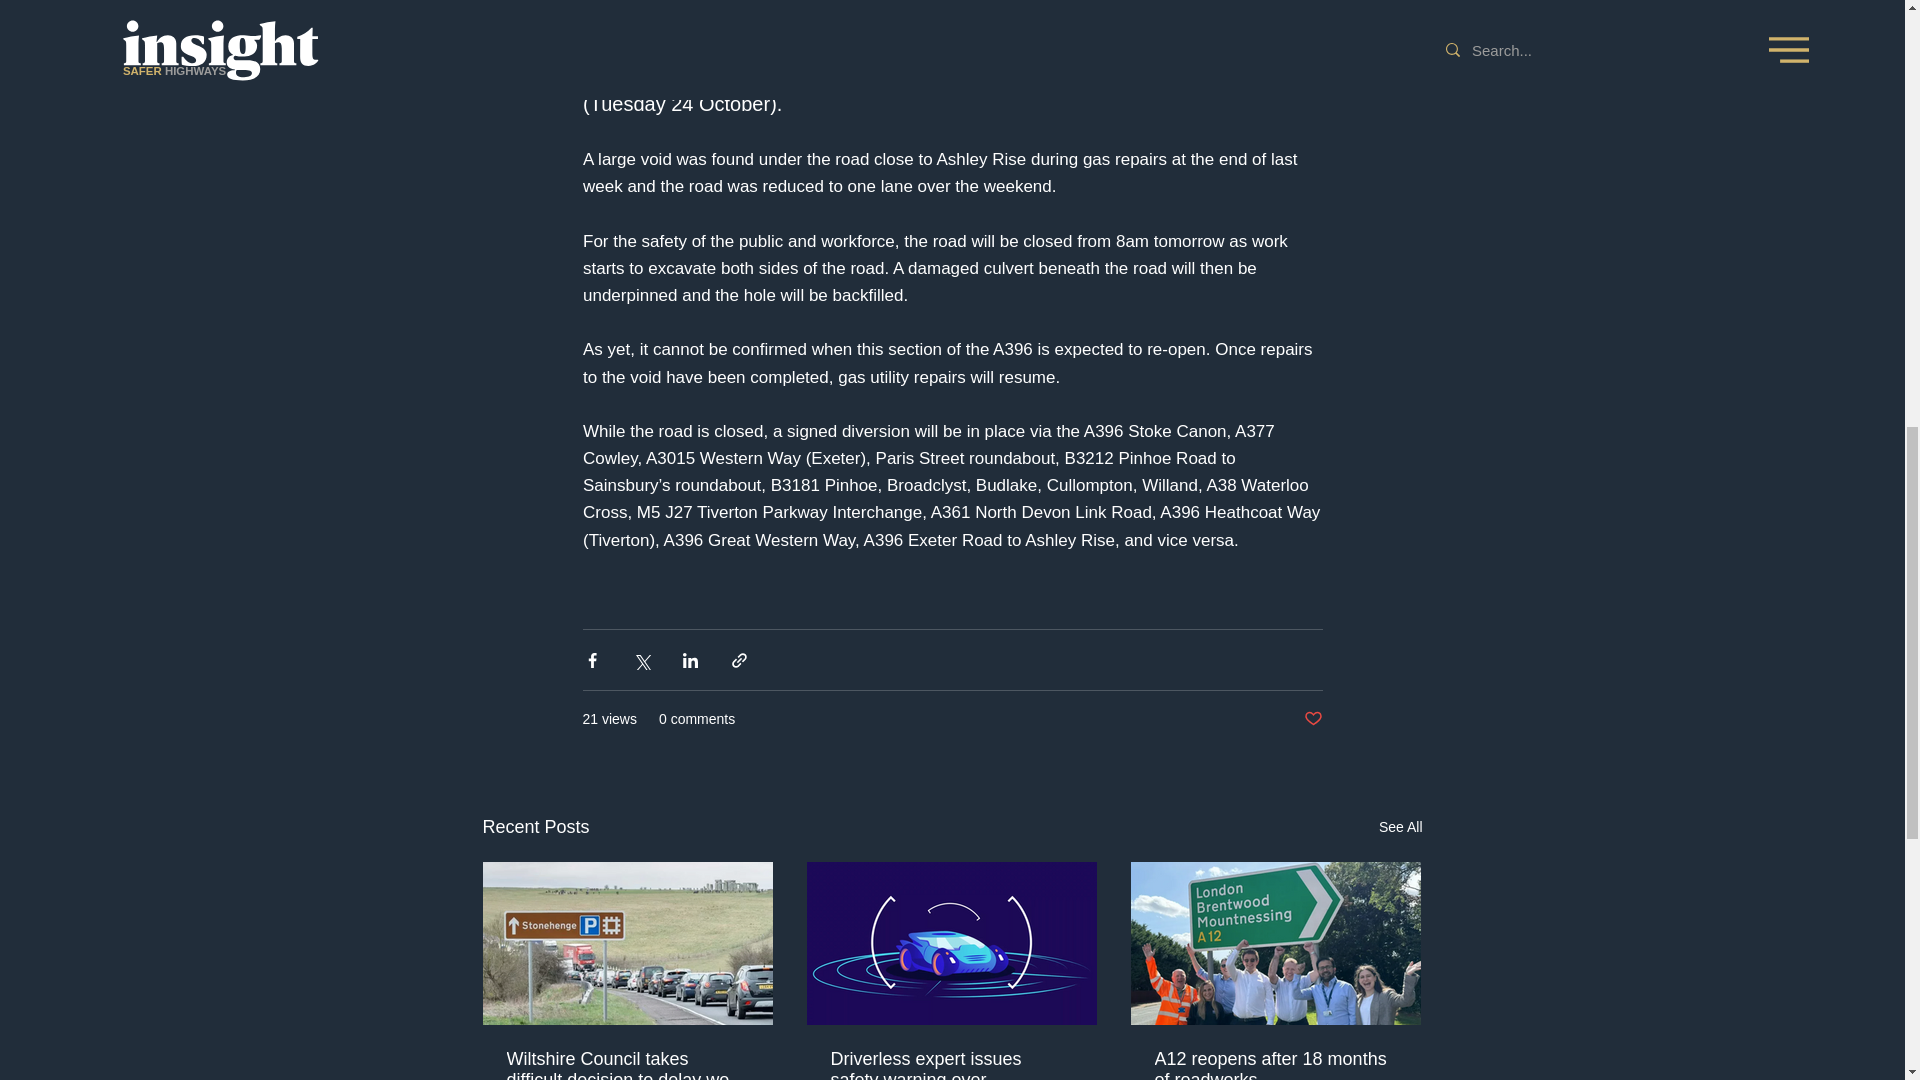 Image resolution: width=1920 pixels, height=1080 pixels. Describe the element at coordinates (1400, 828) in the screenshot. I see `See All` at that location.